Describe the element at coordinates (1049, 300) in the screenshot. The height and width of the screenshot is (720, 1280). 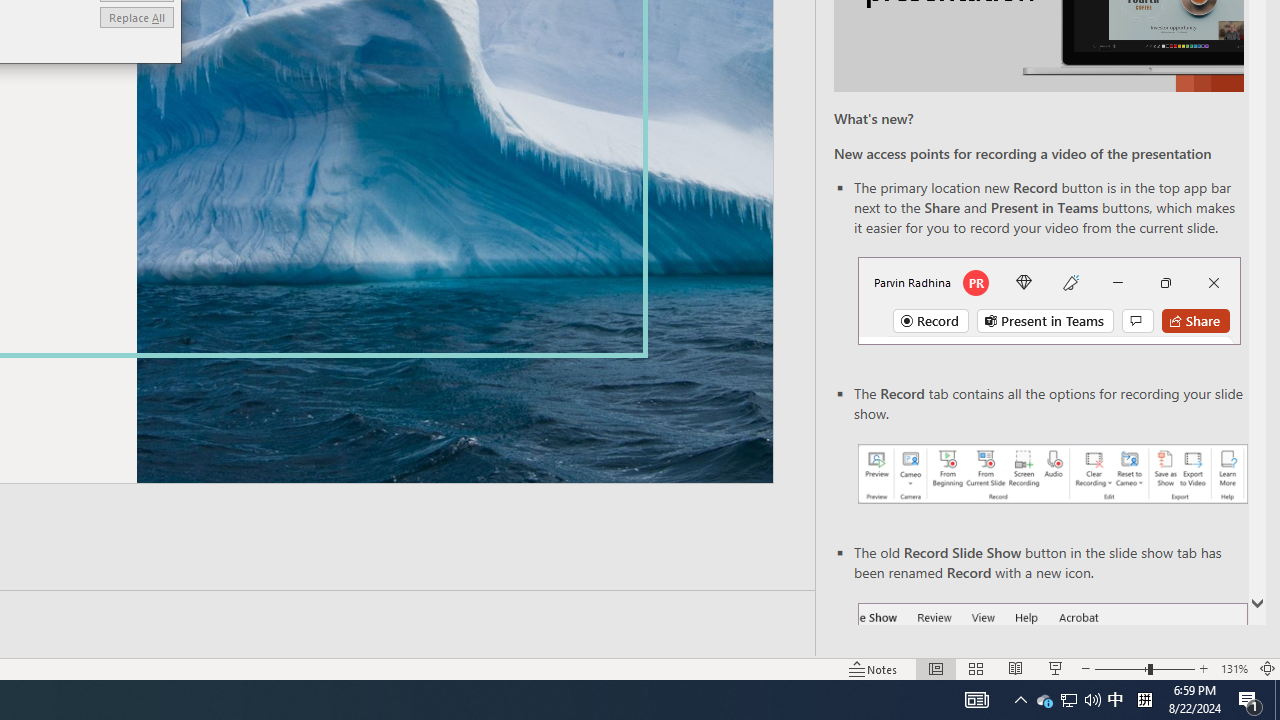
I see `Record button in top bar` at that location.